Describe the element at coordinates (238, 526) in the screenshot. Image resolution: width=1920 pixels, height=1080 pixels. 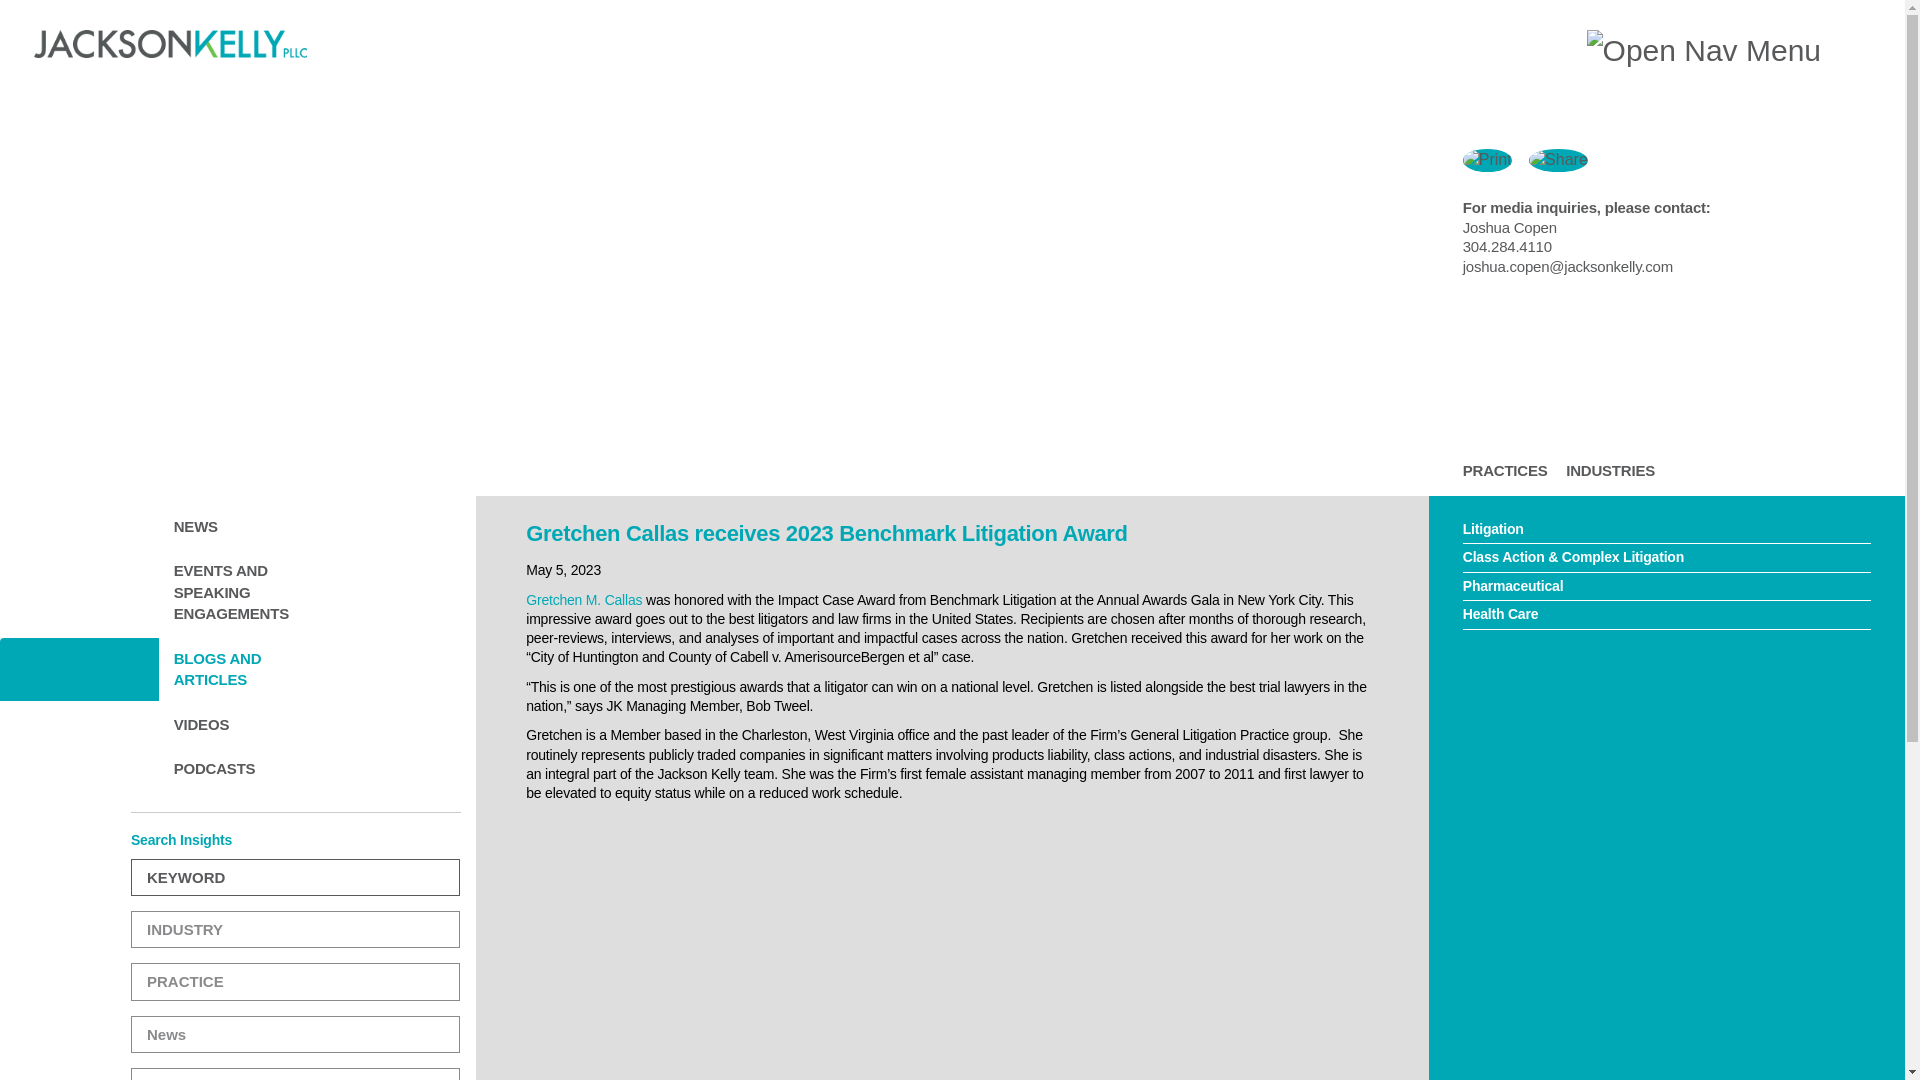
I see `  NEWS` at that location.